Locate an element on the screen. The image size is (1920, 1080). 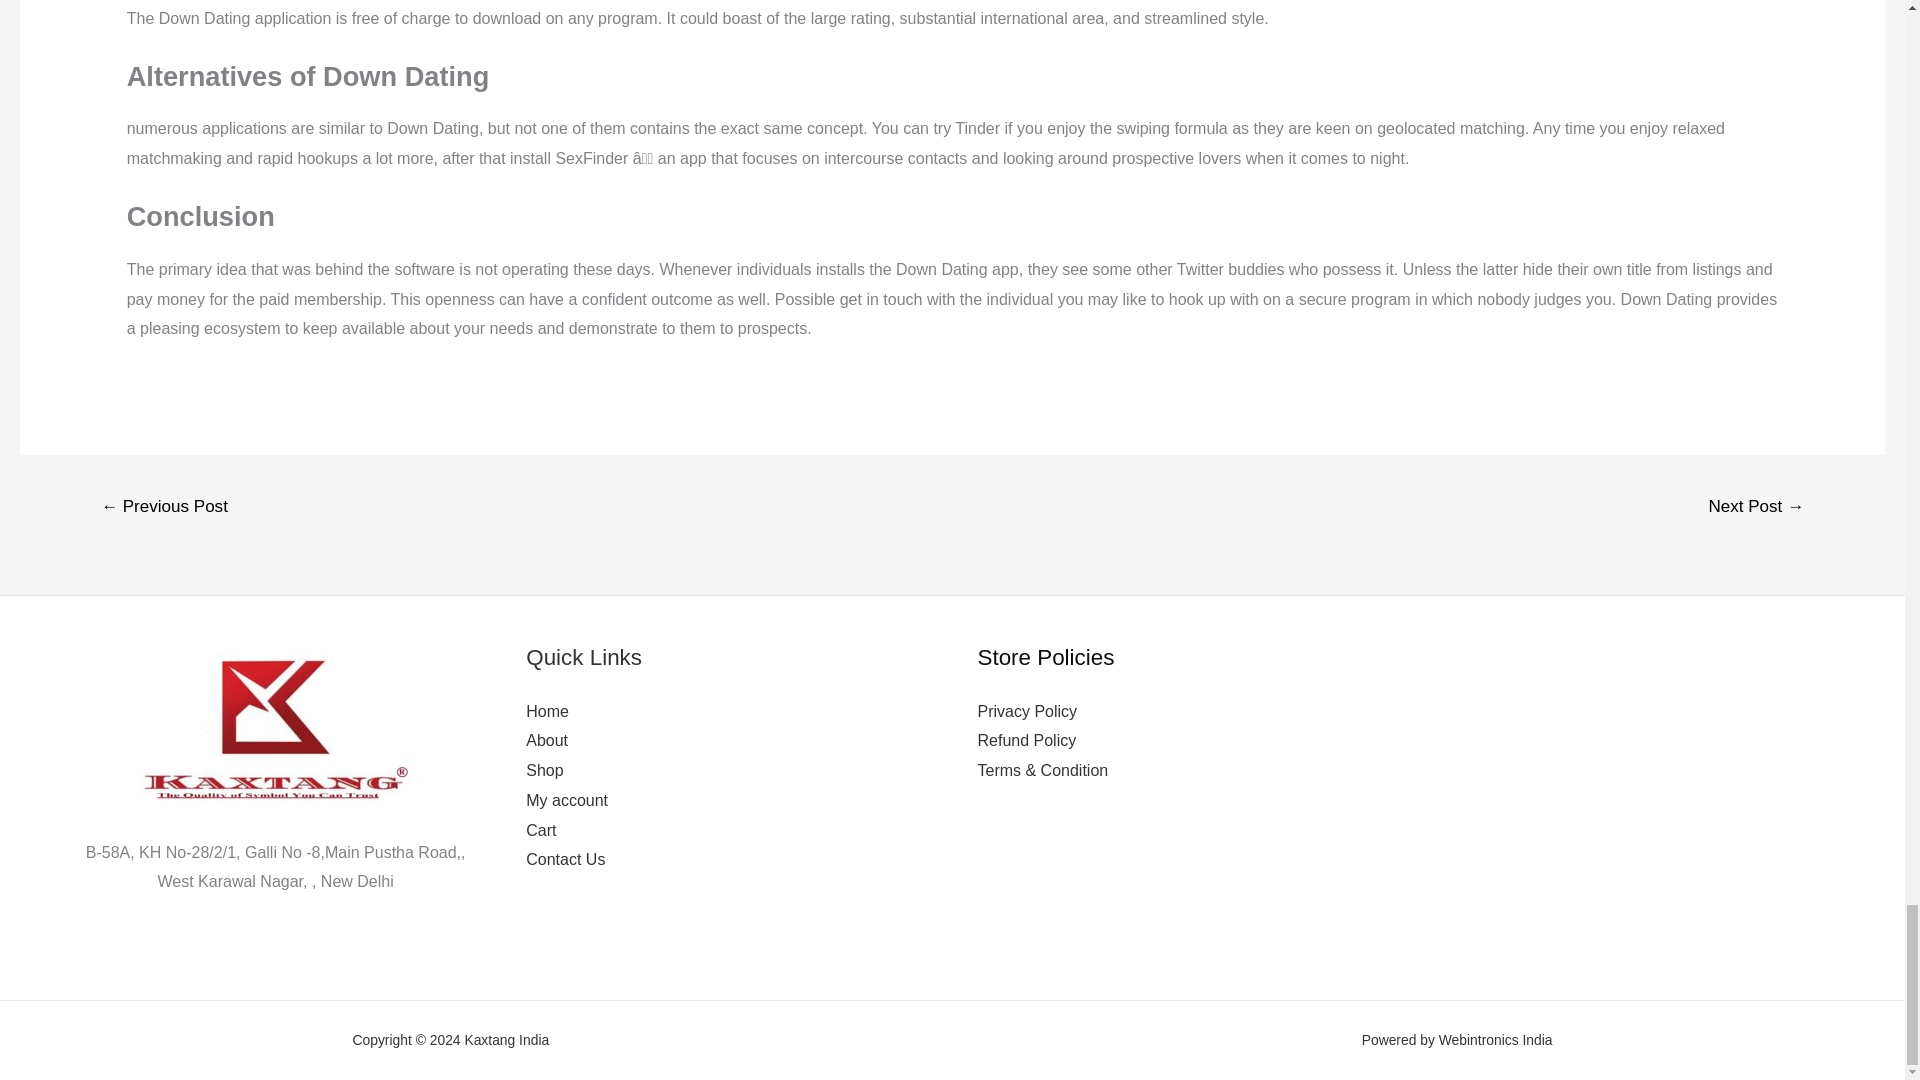
Refund Policy is located at coordinates (1027, 740).